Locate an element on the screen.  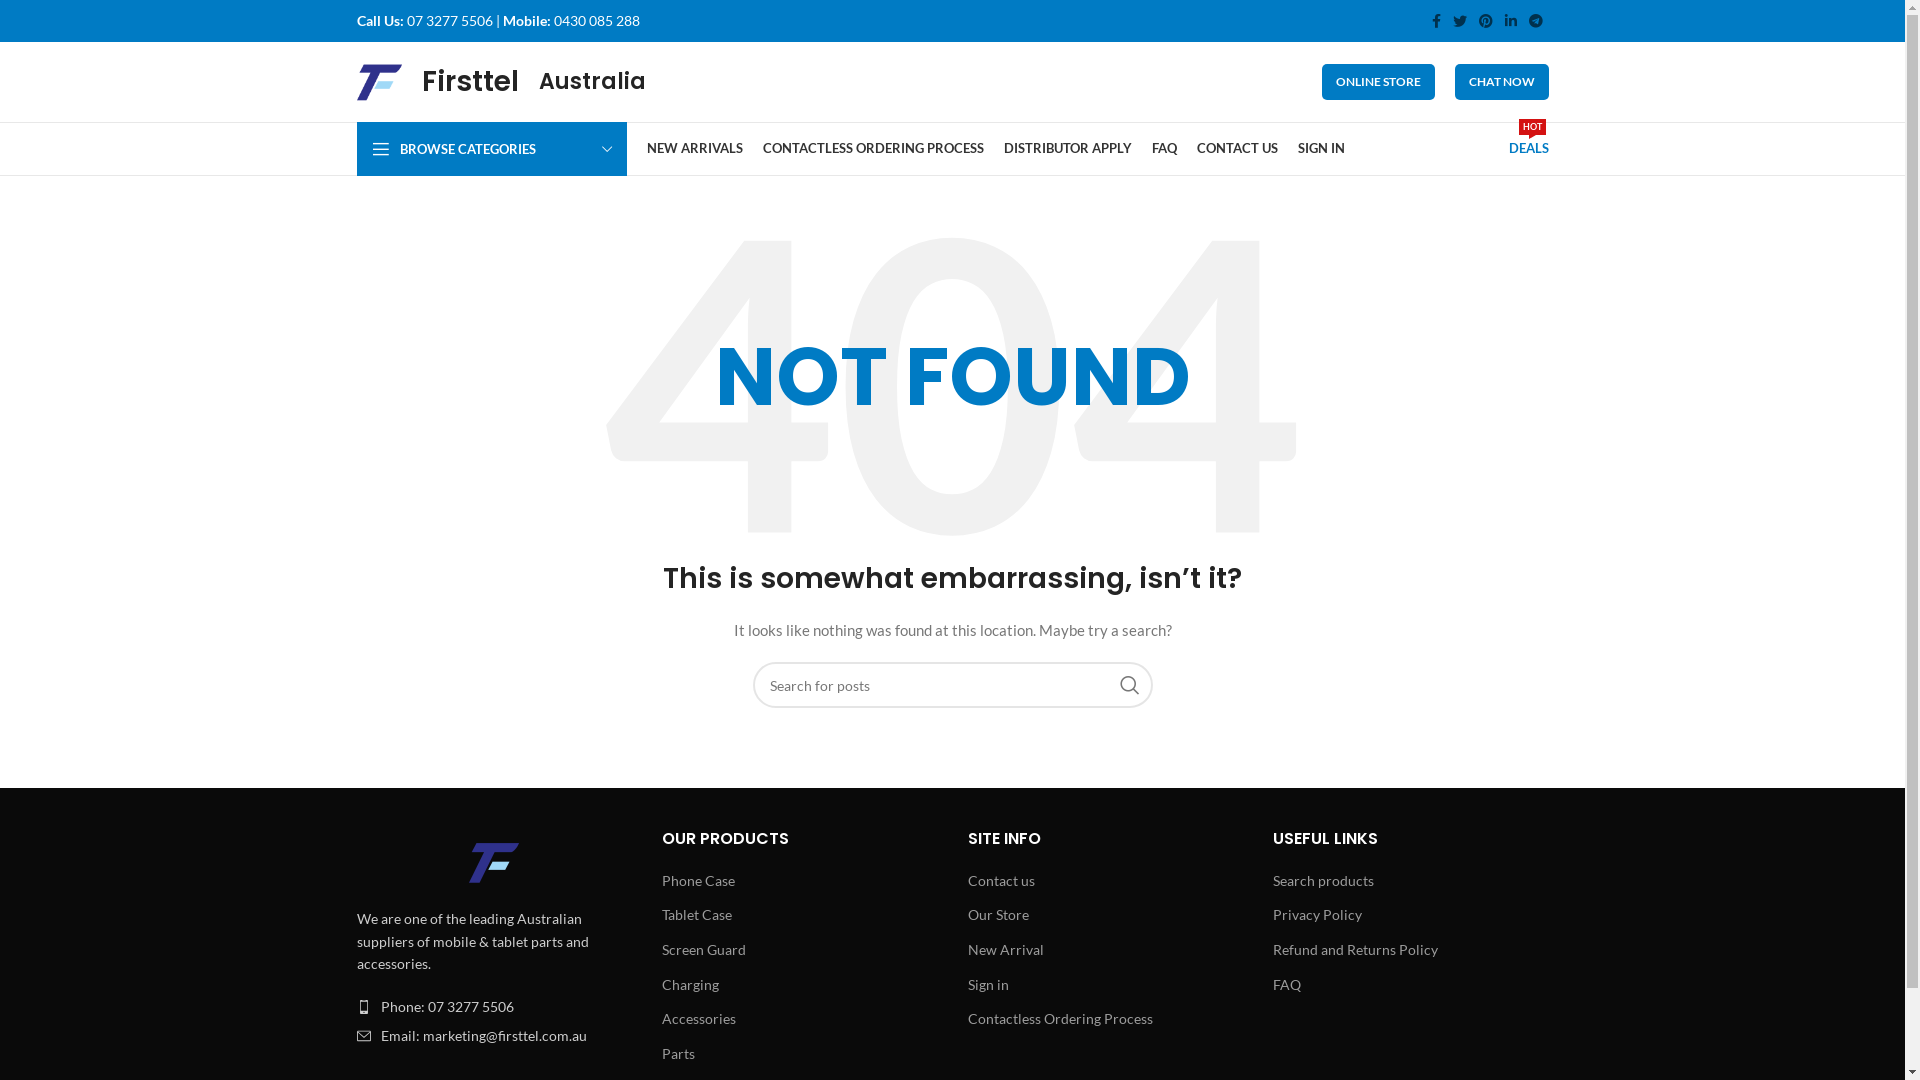
CONTACT US is located at coordinates (1236, 149).